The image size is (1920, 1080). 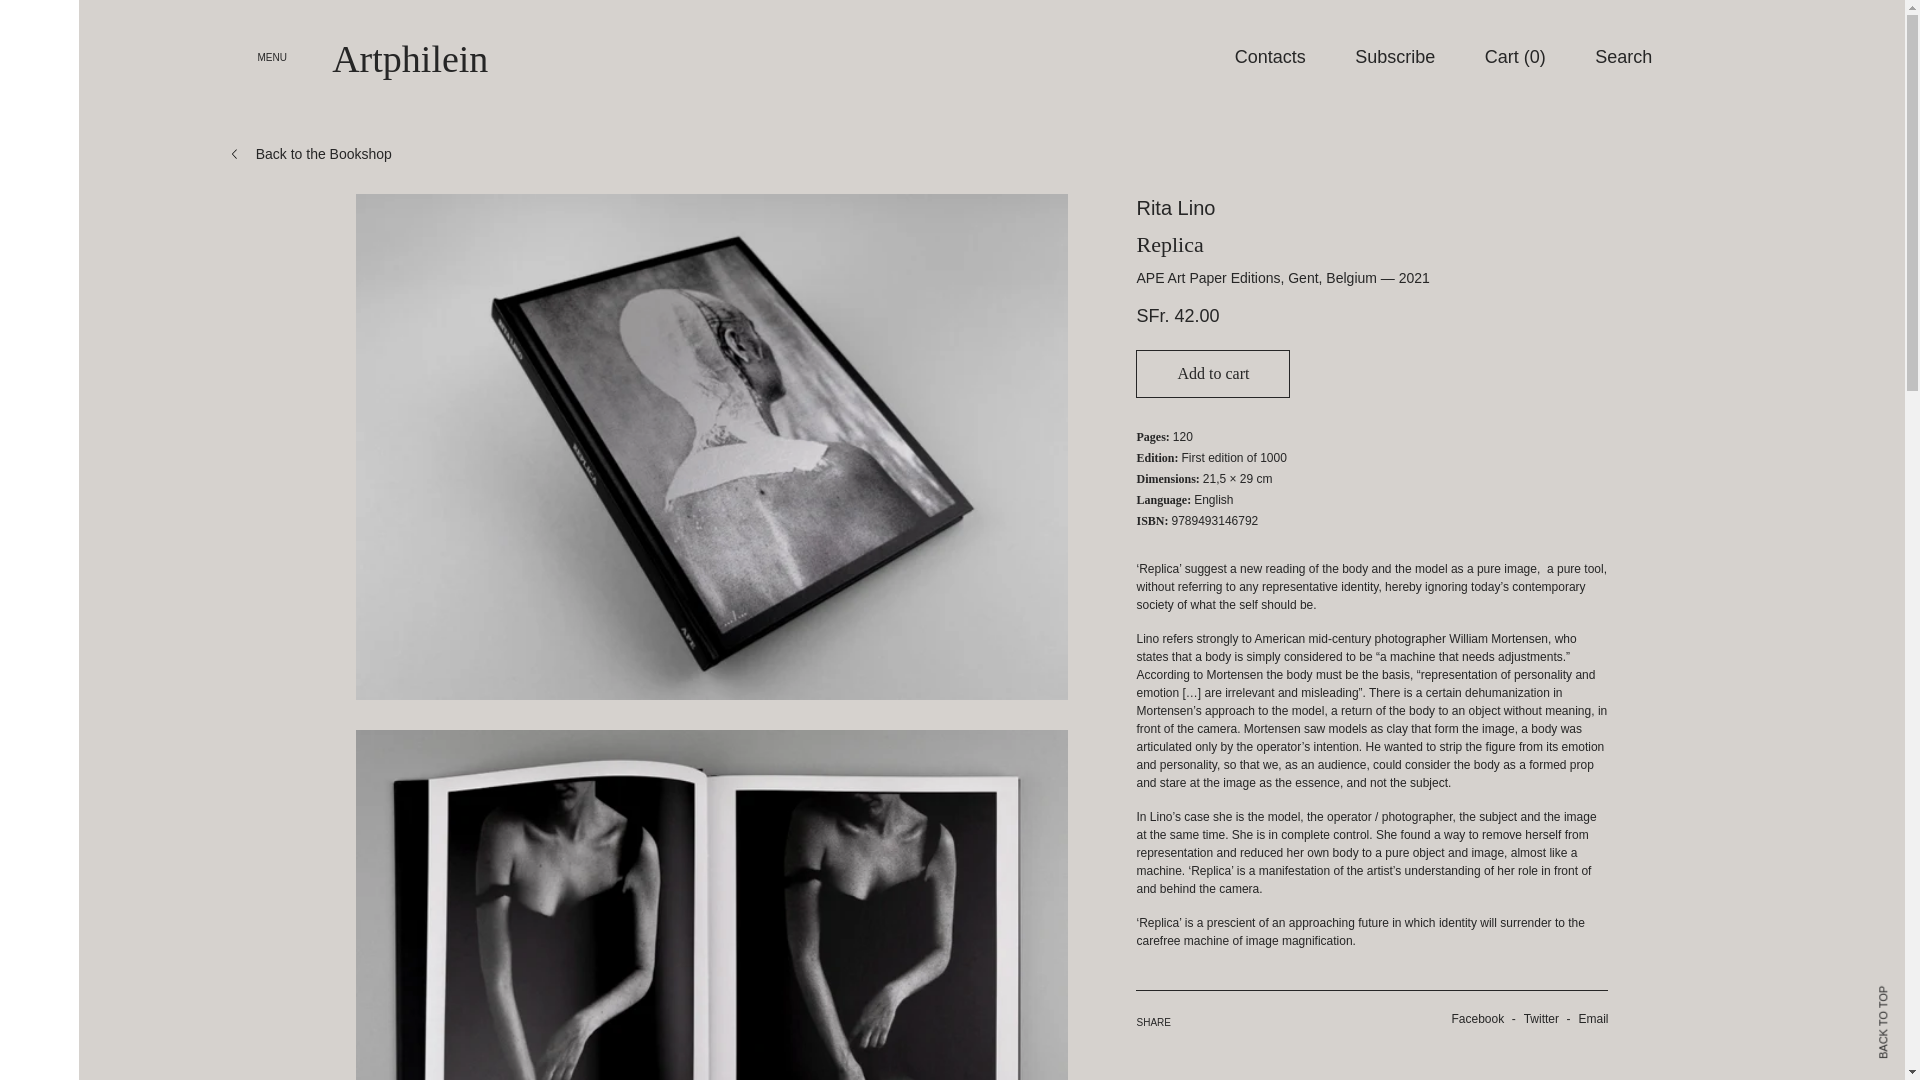 What do you see at coordinates (1270, 58) in the screenshot?
I see `Contacts` at bounding box center [1270, 58].